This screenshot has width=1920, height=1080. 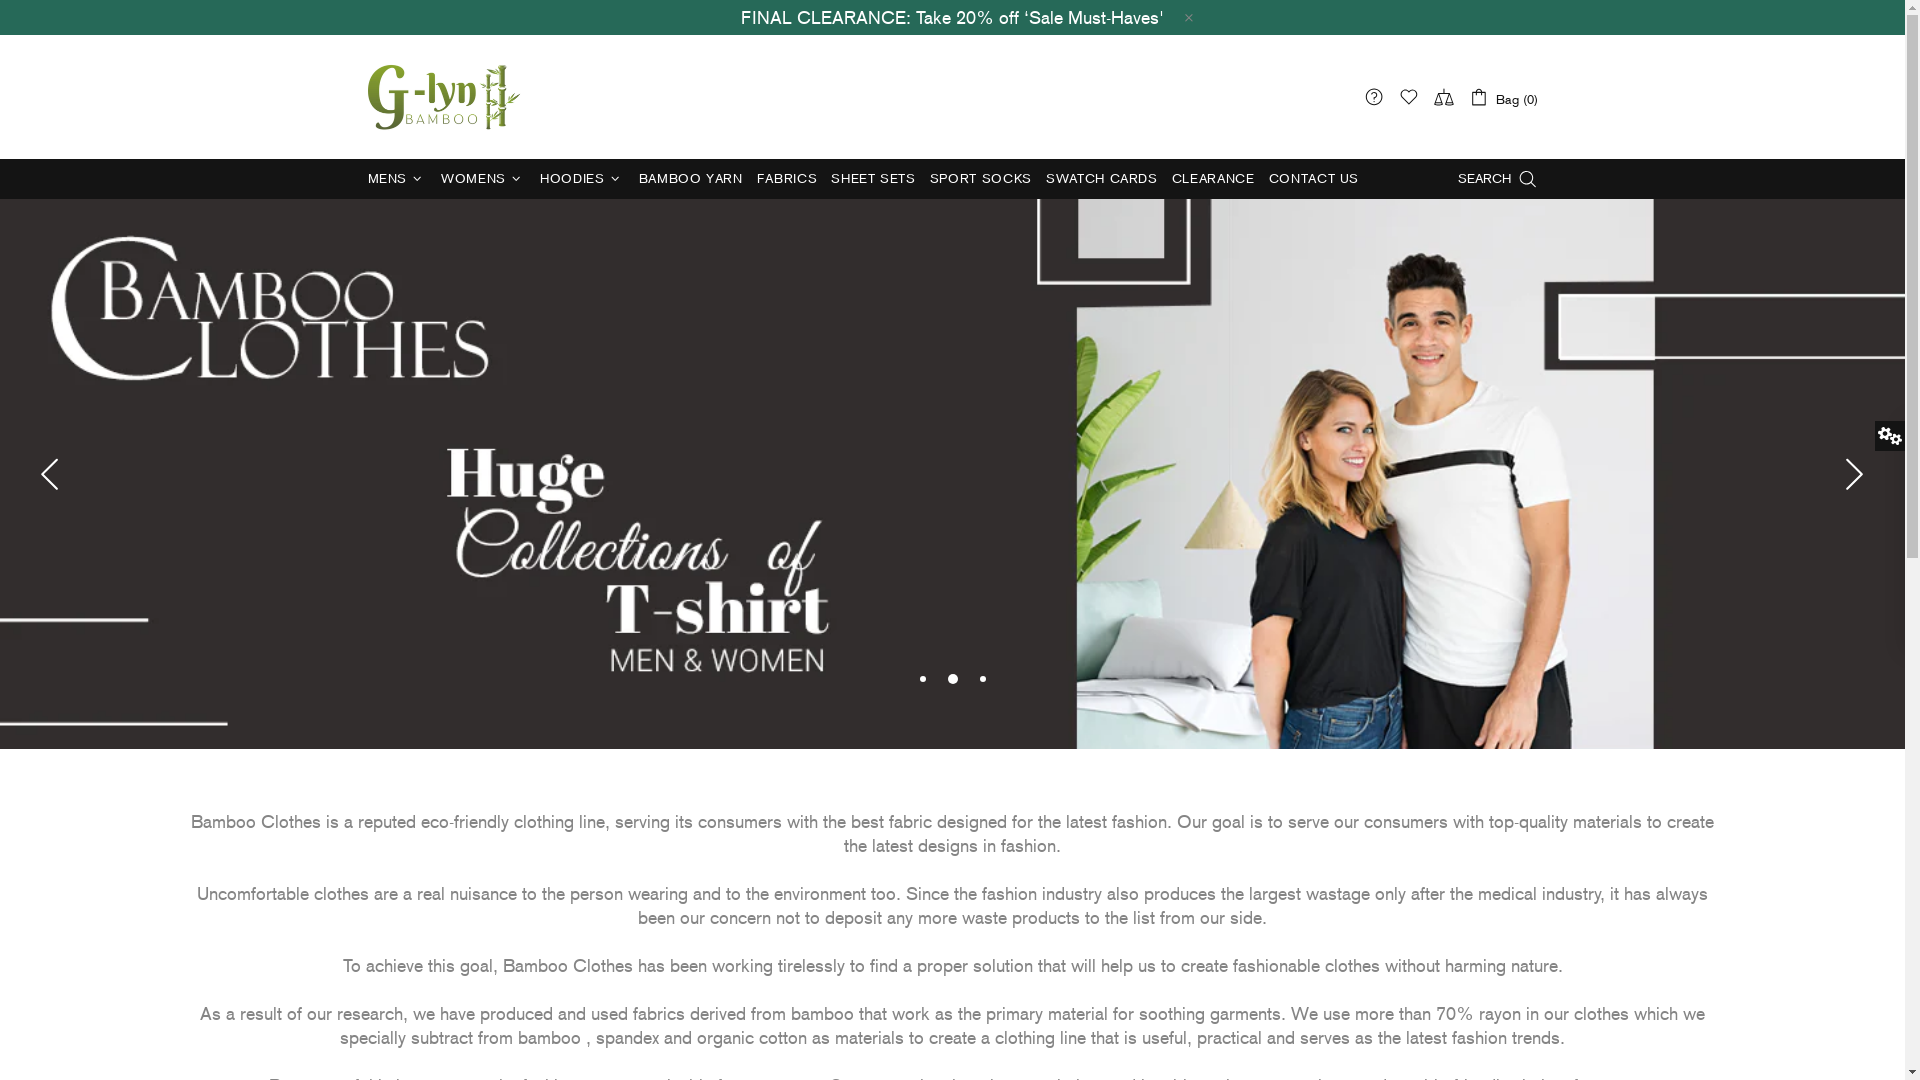 What do you see at coordinates (691, 179) in the screenshot?
I see `BAMBOO YARN` at bounding box center [691, 179].